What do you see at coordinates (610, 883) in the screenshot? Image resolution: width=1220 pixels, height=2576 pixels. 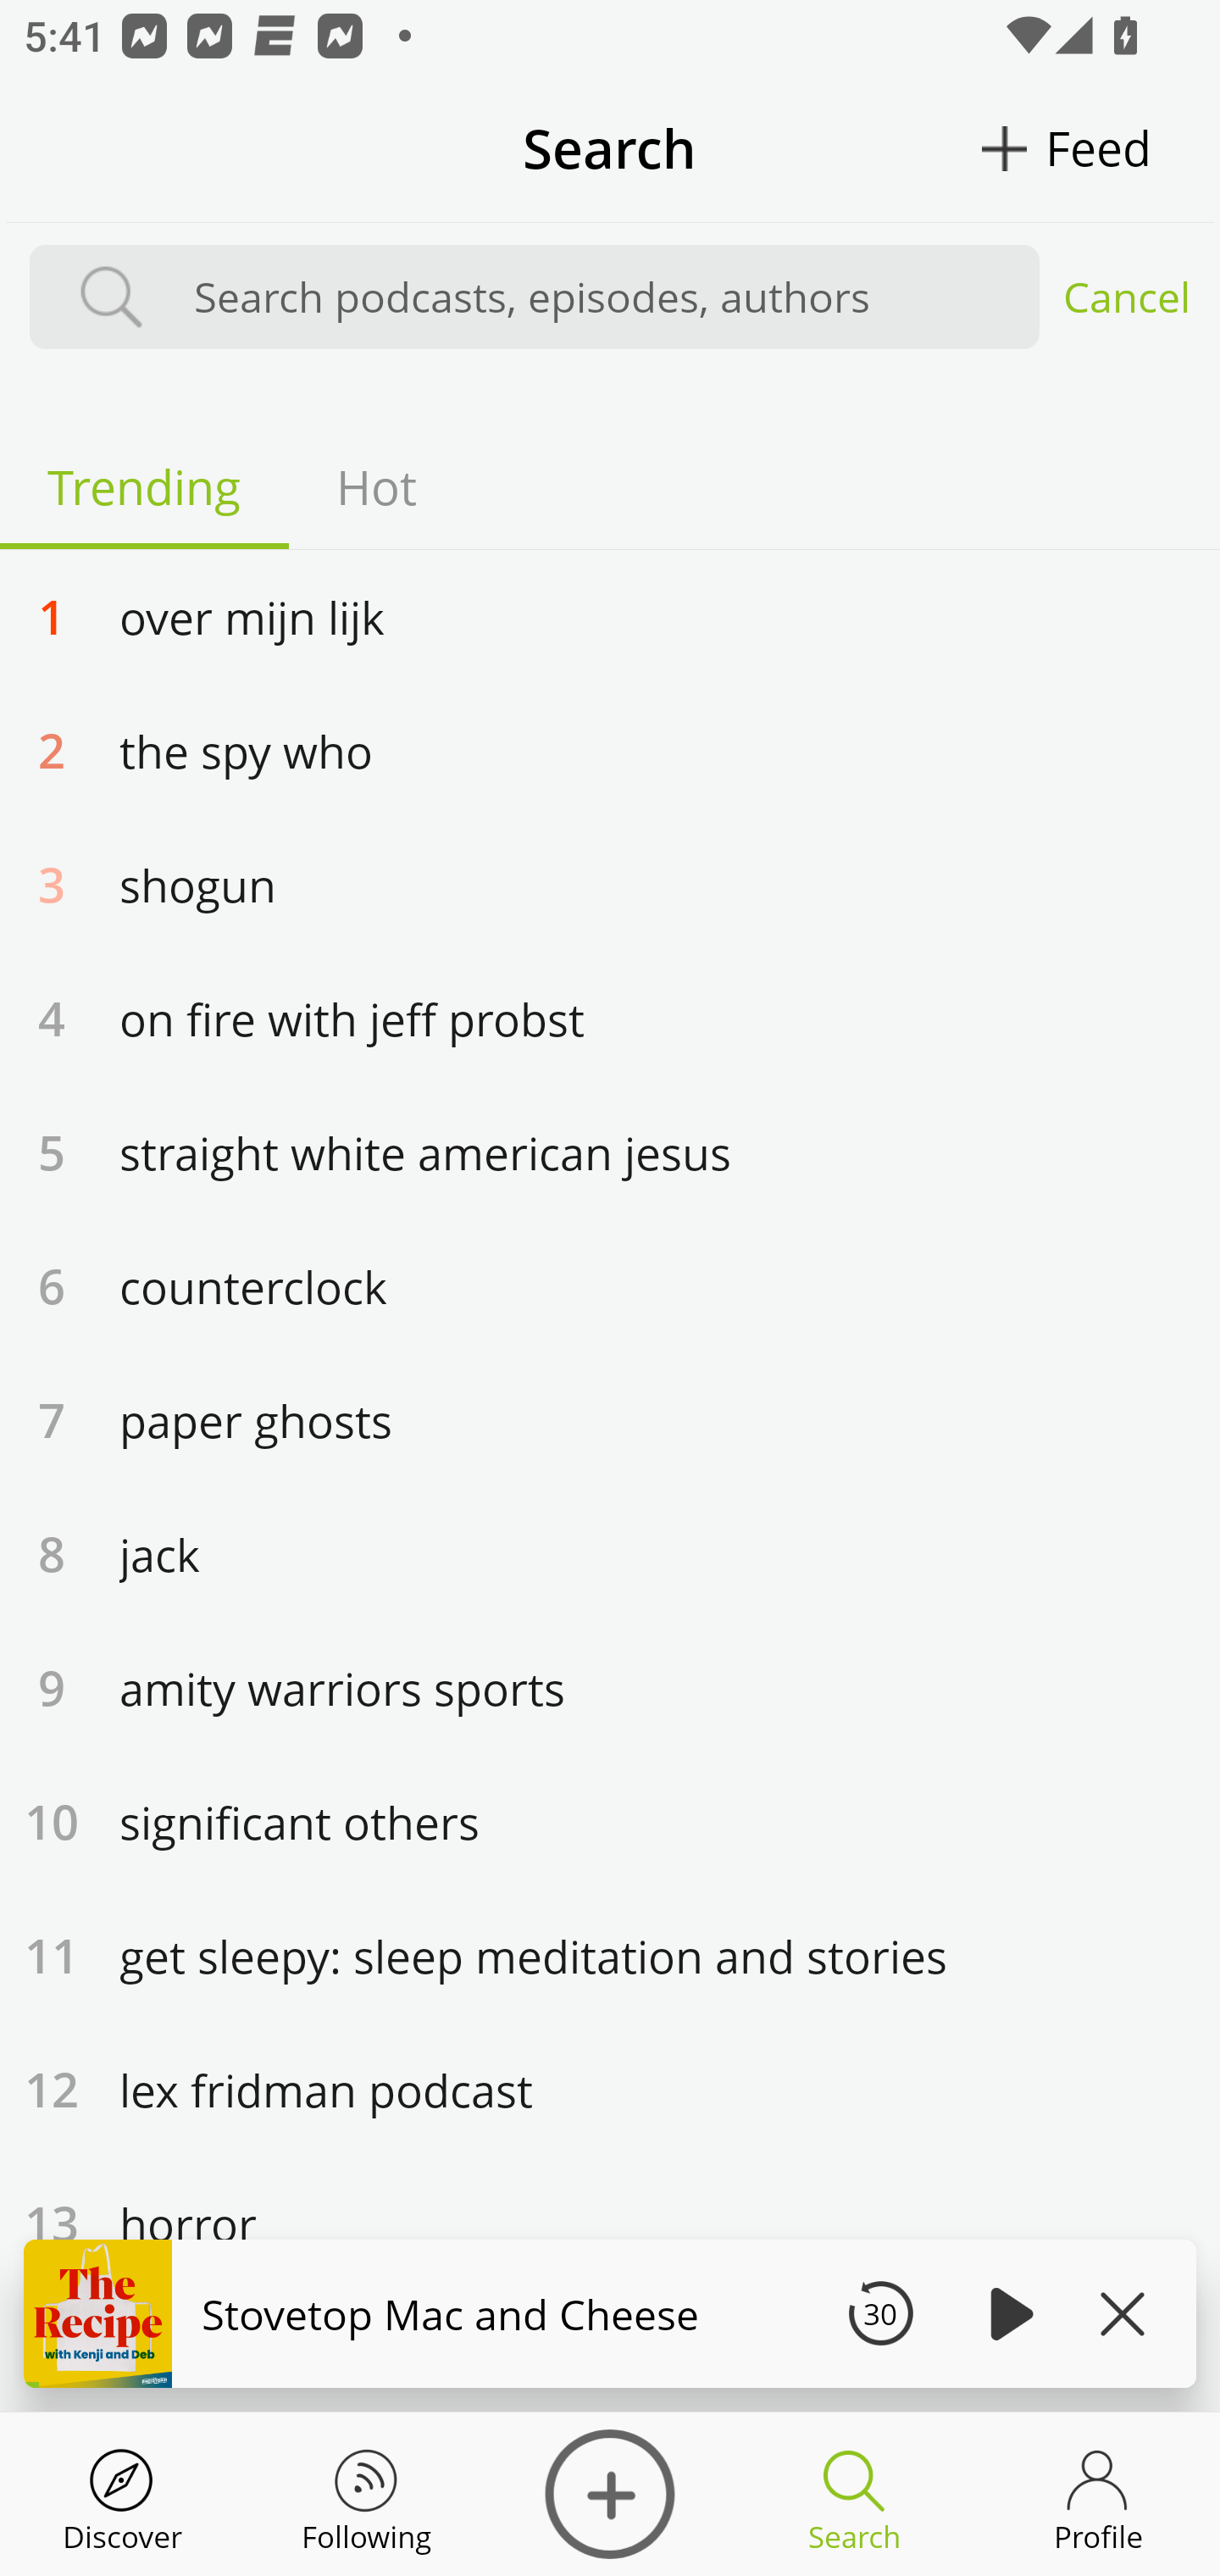 I see `3 shogun` at bounding box center [610, 883].